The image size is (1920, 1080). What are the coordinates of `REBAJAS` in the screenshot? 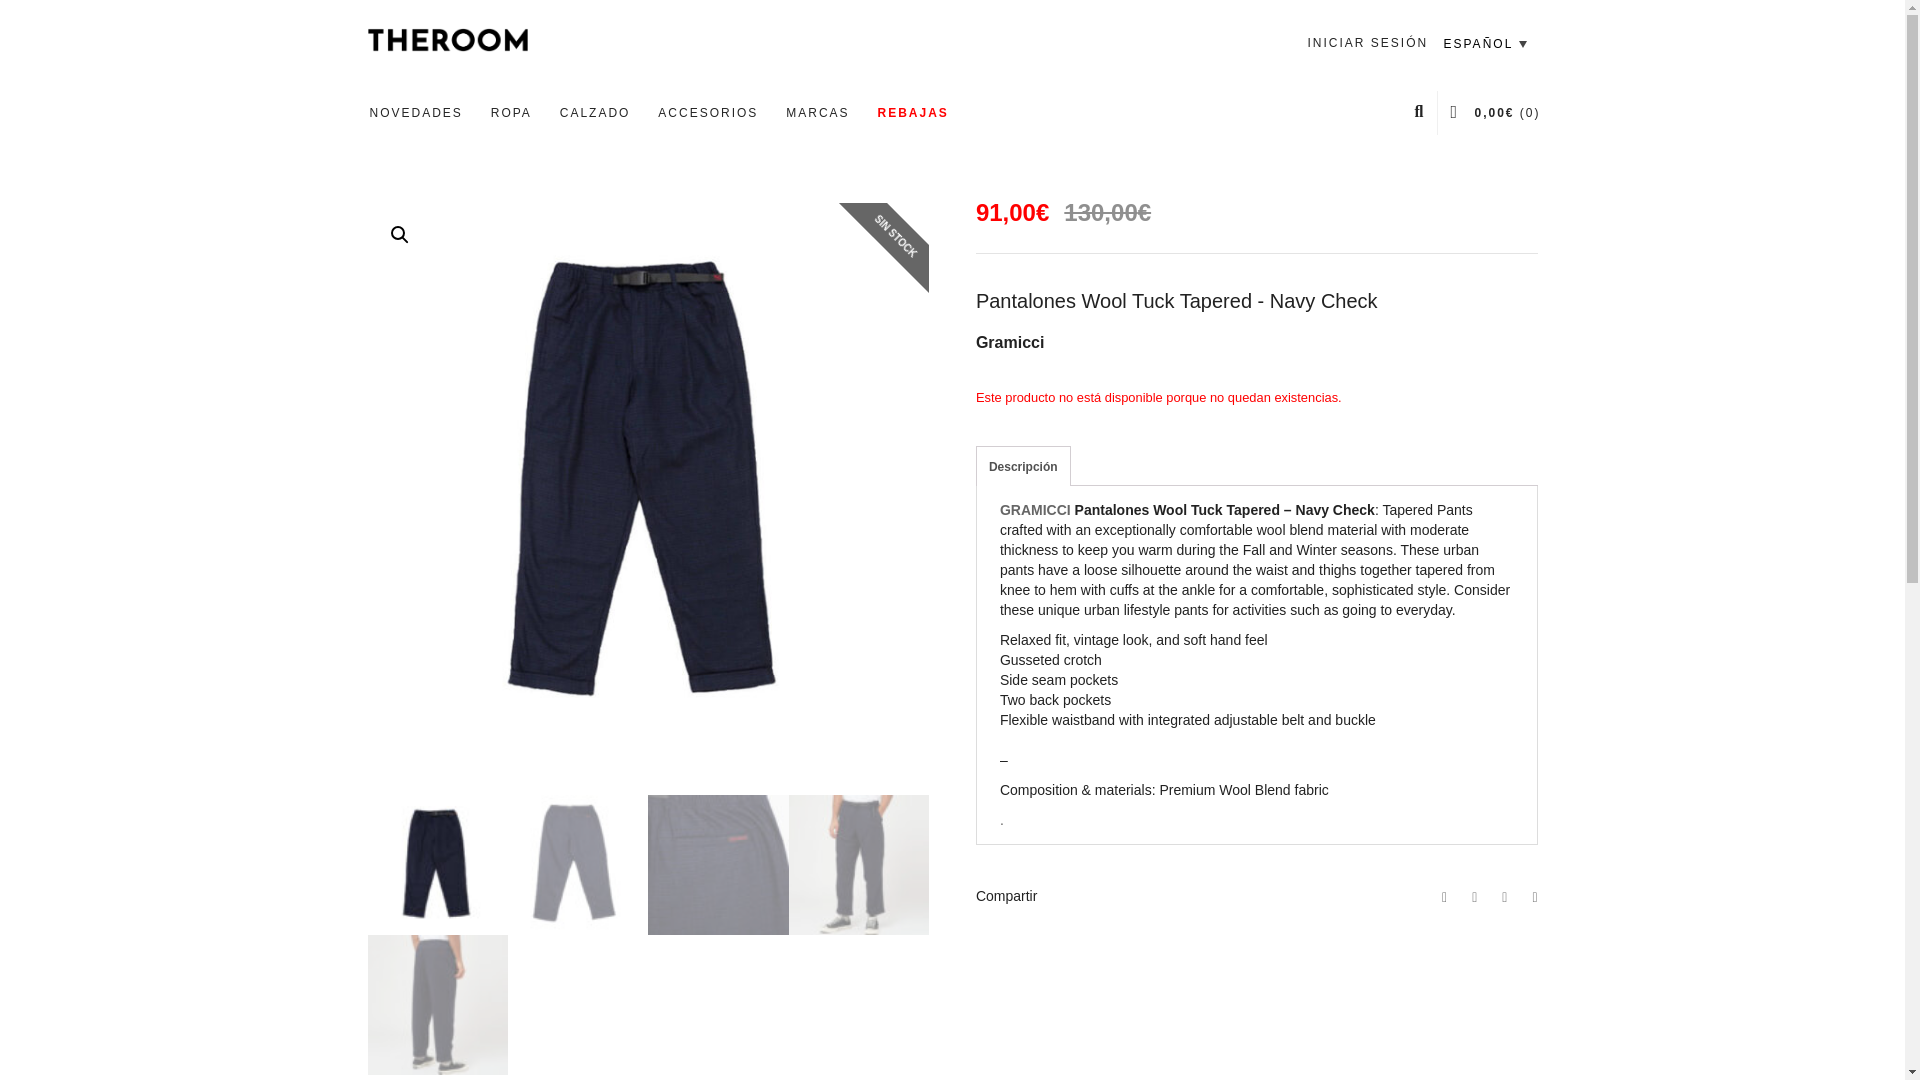 It's located at (912, 112).